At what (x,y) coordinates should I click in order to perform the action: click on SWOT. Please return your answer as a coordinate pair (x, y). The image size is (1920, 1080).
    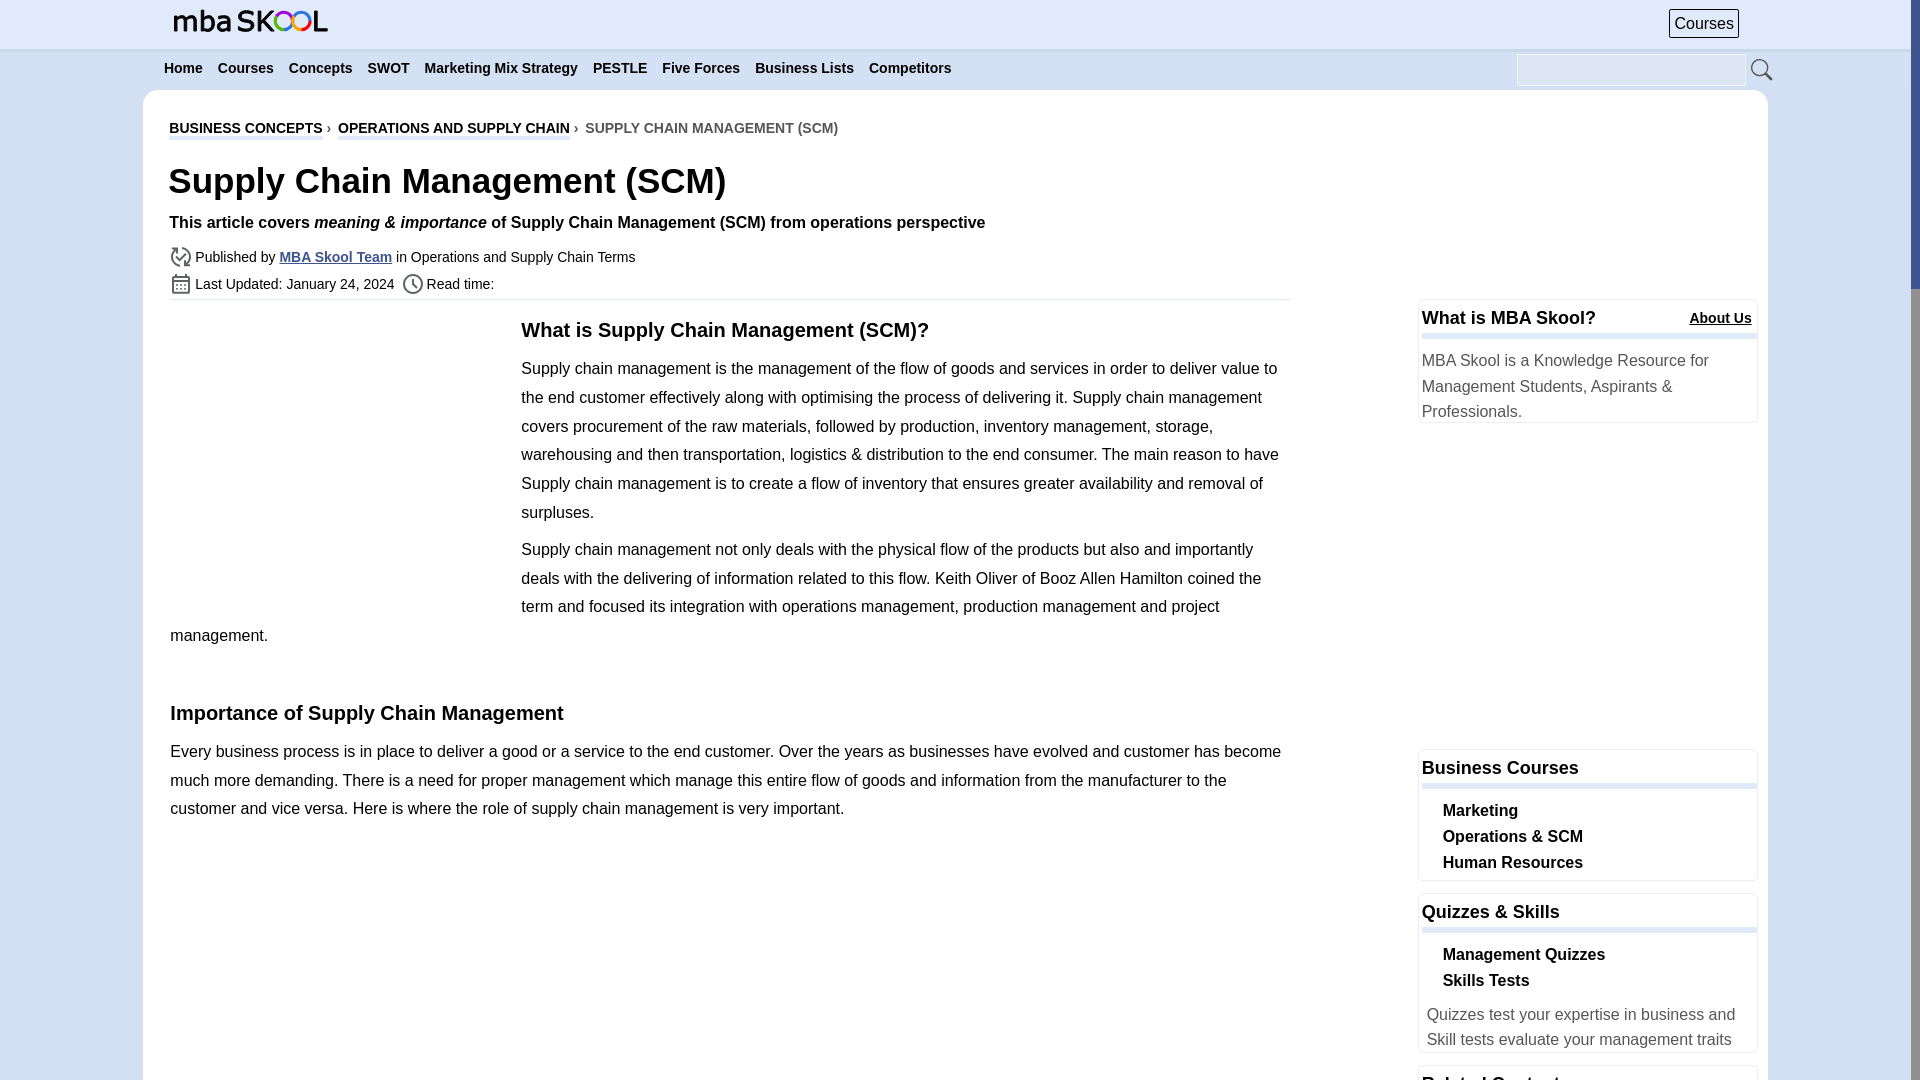
    Looking at the image, I should click on (389, 68).